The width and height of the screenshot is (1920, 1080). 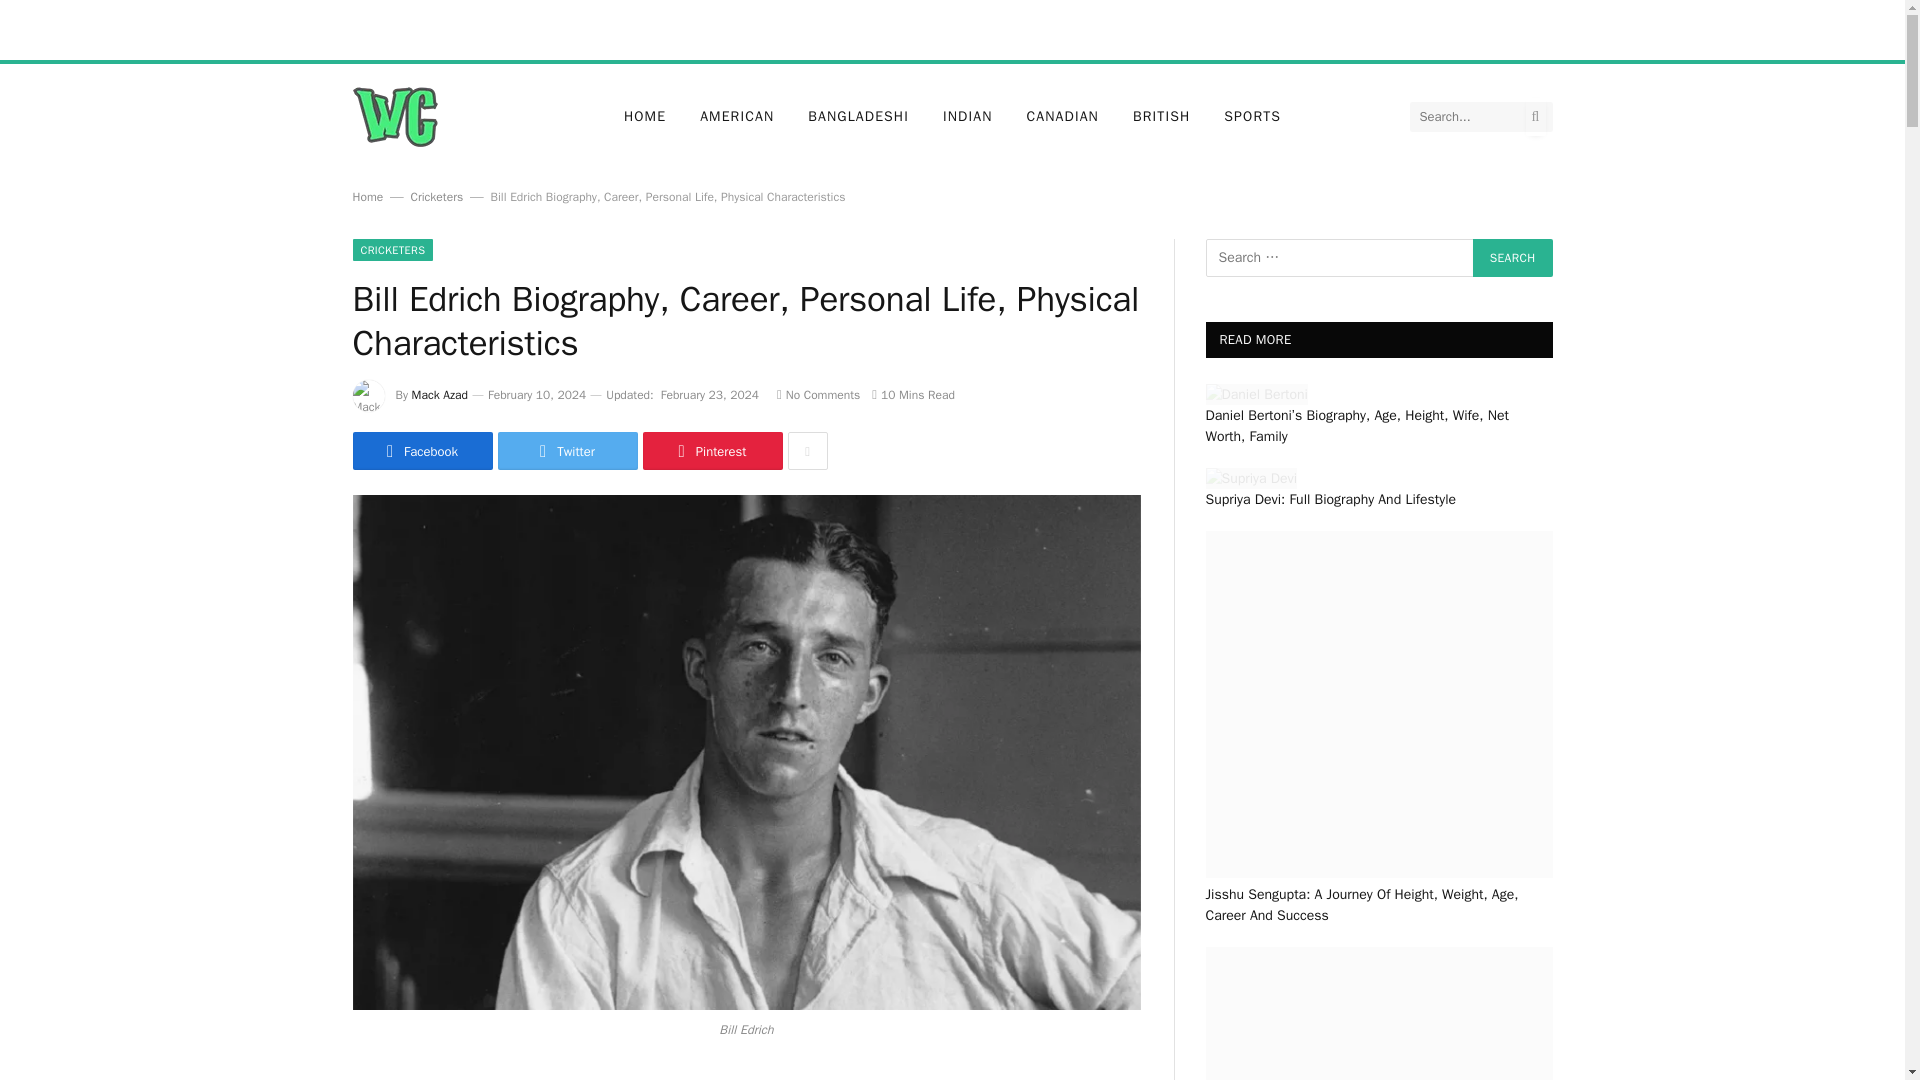 What do you see at coordinates (440, 394) in the screenshot?
I see `Posts by Mack Azad` at bounding box center [440, 394].